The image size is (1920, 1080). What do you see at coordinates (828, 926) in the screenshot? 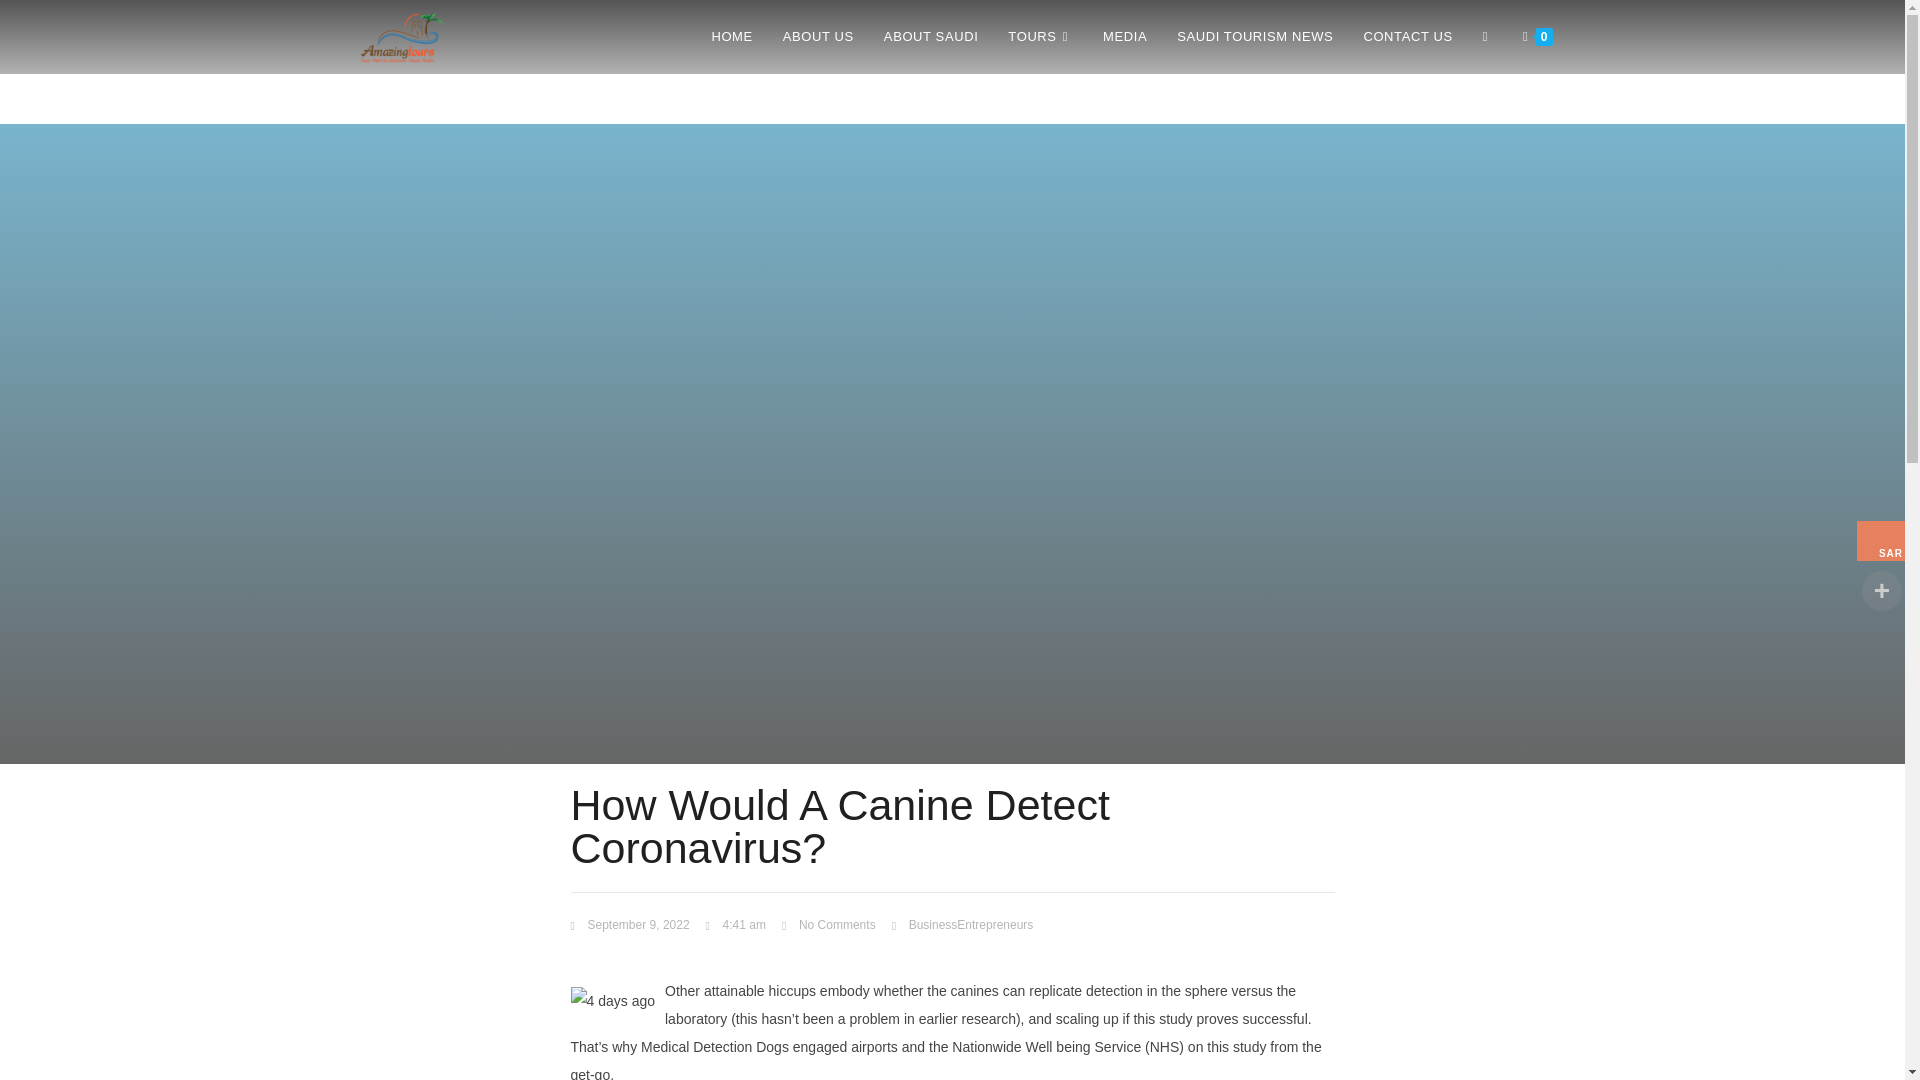
I see `No Comments` at bounding box center [828, 926].